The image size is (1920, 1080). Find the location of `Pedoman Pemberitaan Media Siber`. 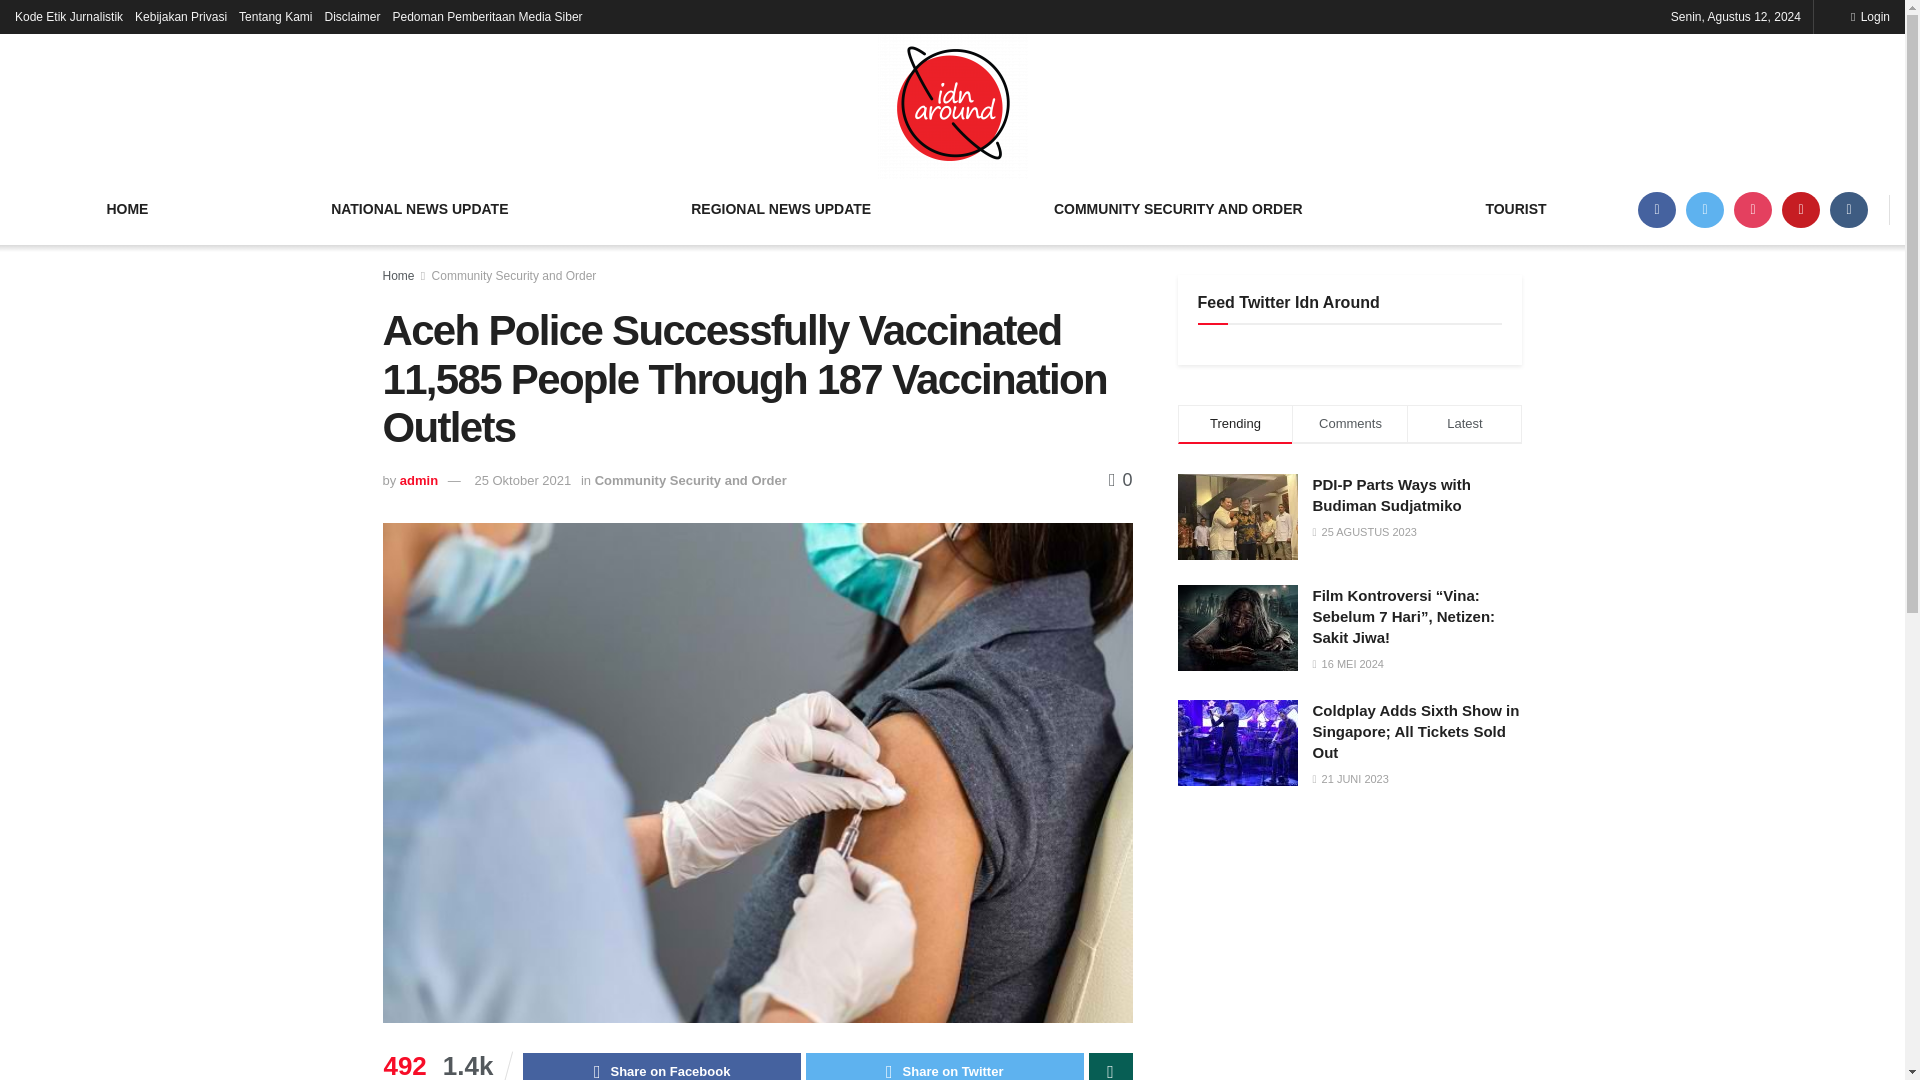

Pedoman Pemberitaan Media Siber is located at coordinates (486, 16).